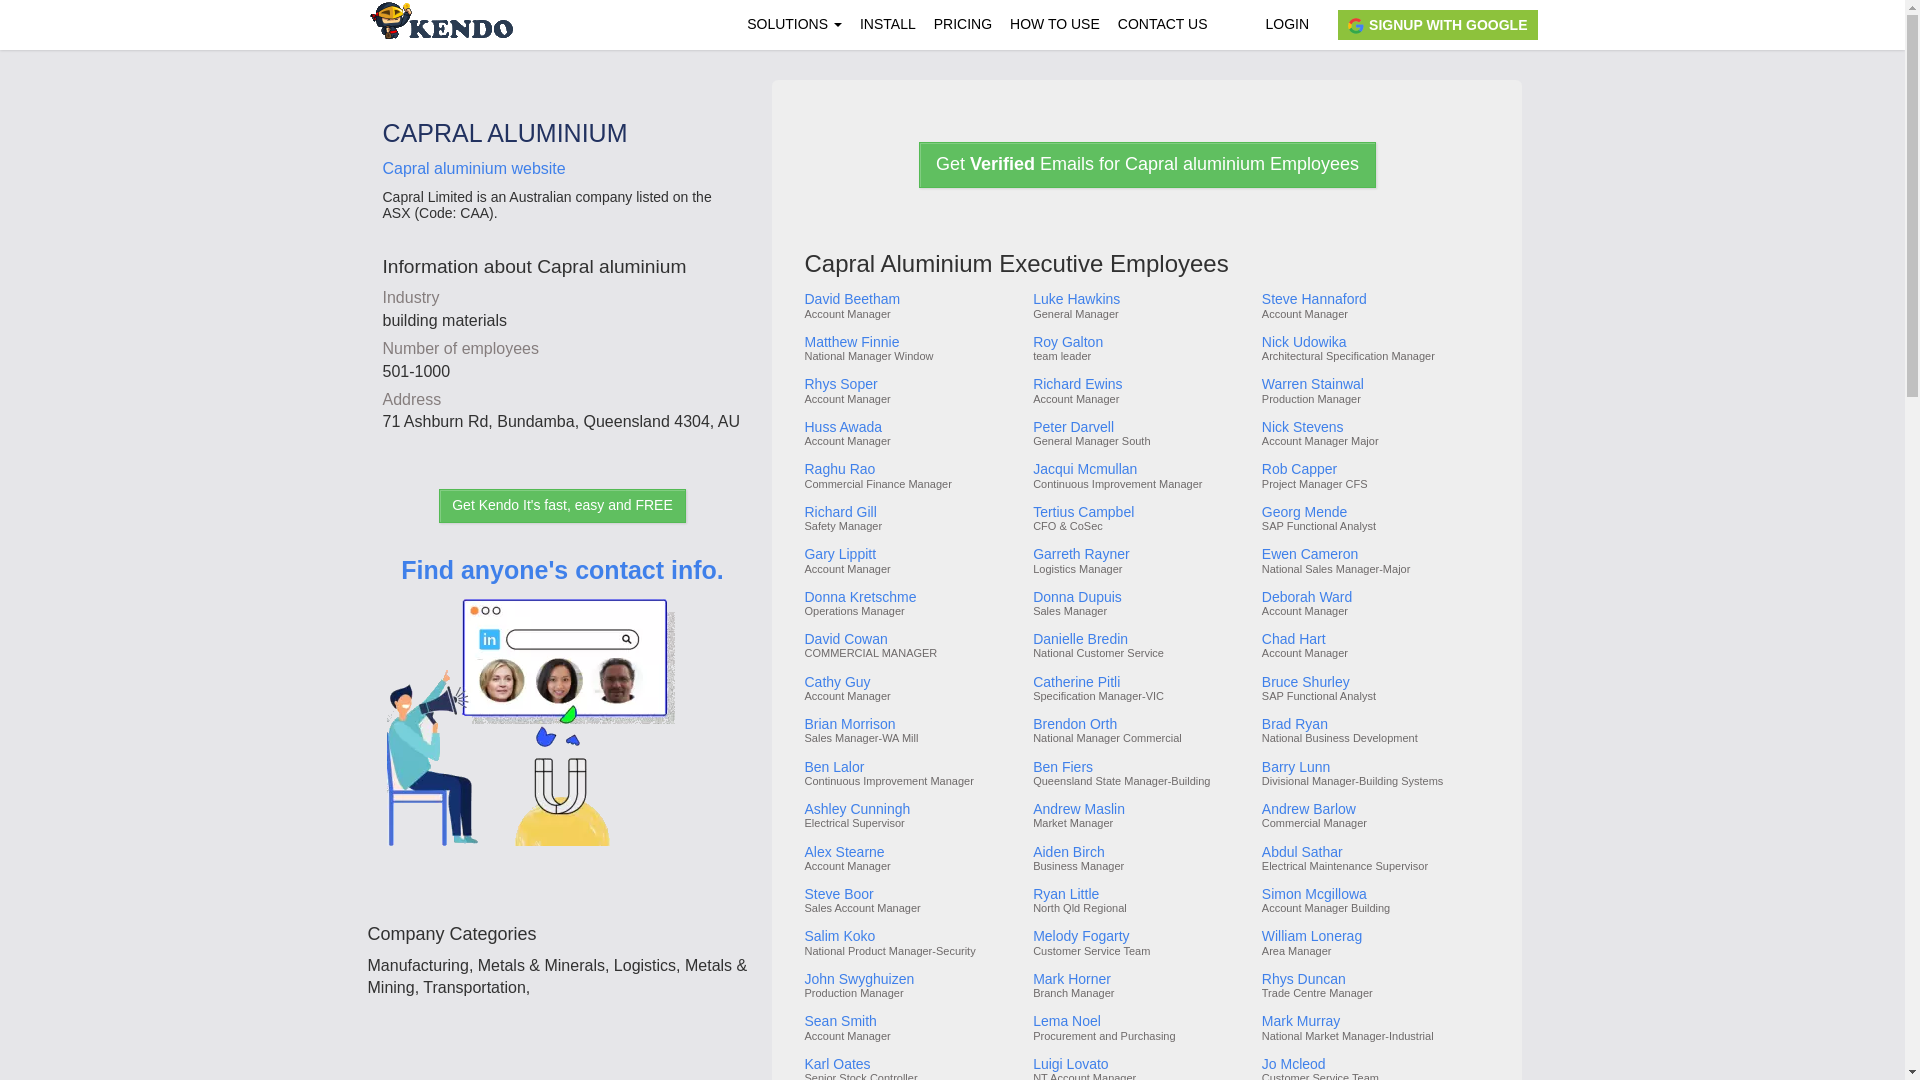 Image resolution: width=1920 pixels, height=1080 pixels. Describe the element at coordinates (910, 342) in the screenshot. I see `Matthew Finnie` at that location.